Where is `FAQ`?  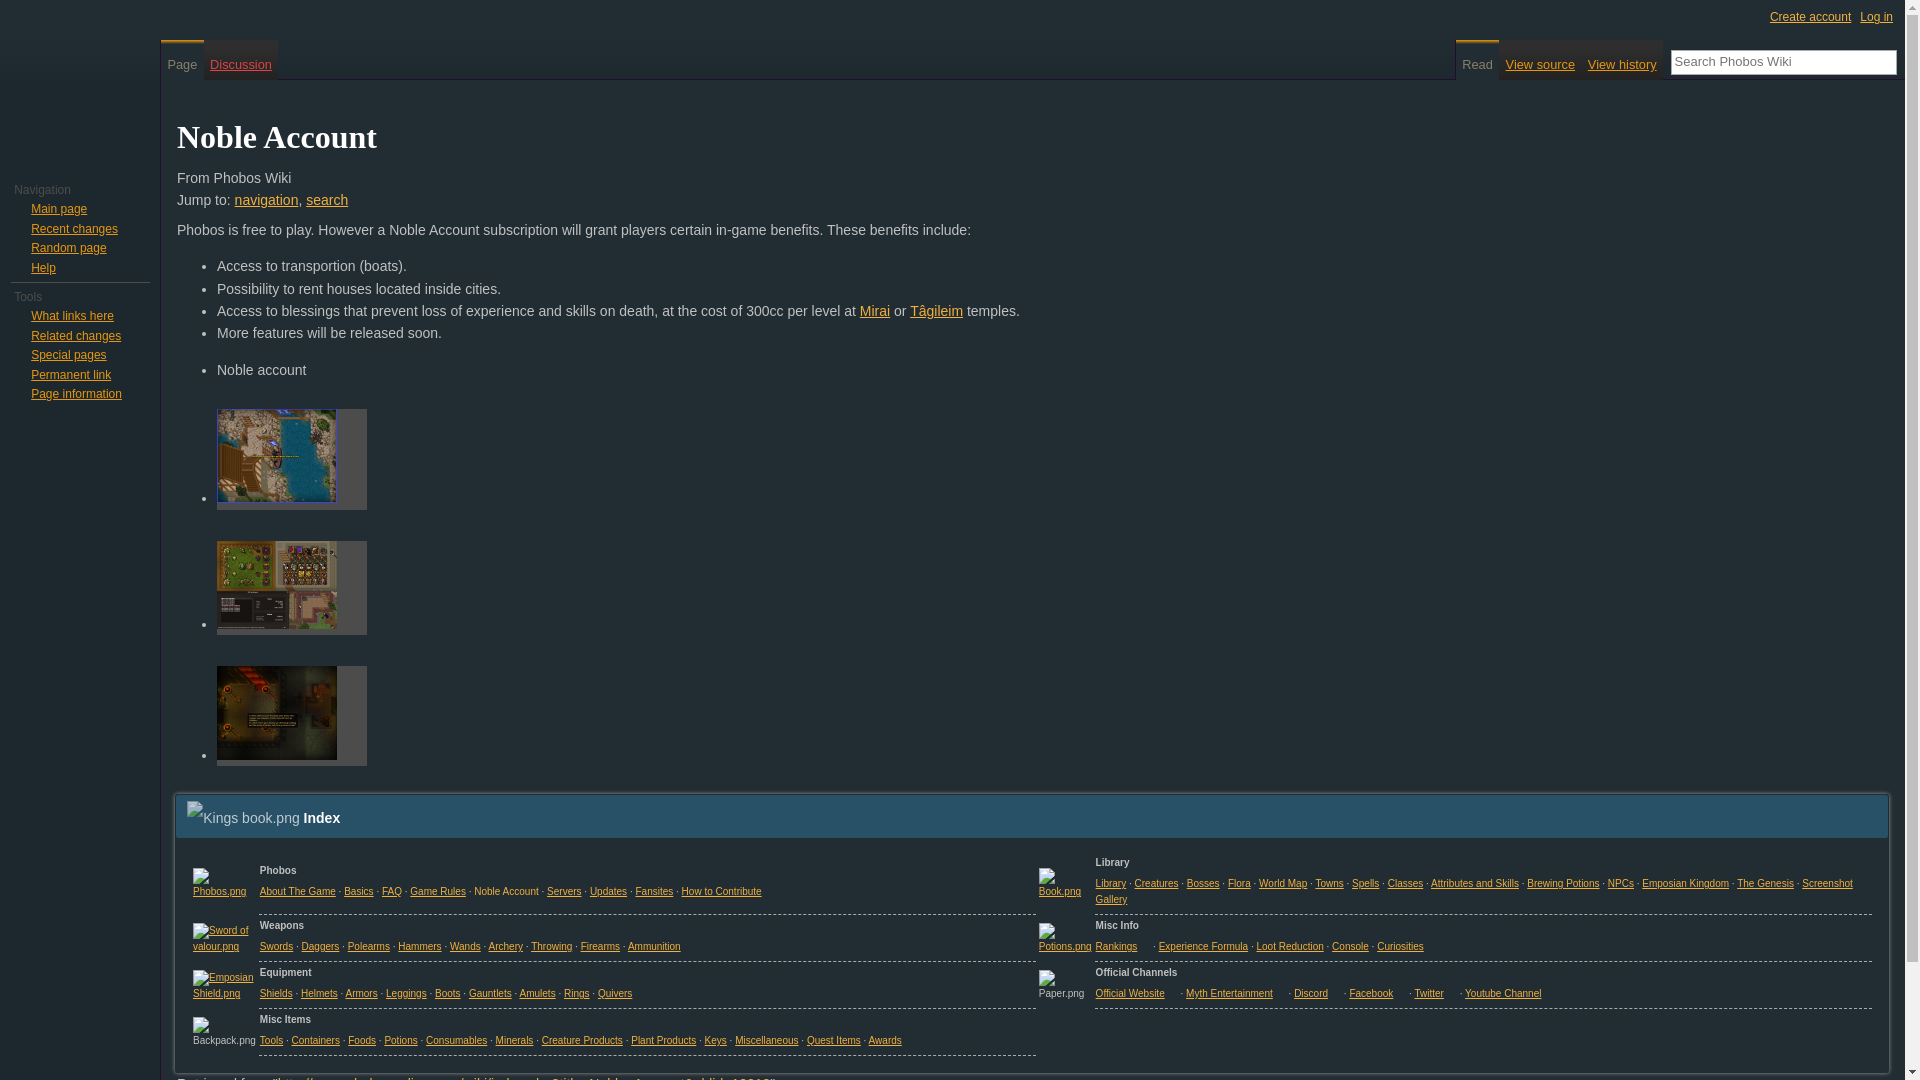 FAQ is located at coordinates (392, 891).